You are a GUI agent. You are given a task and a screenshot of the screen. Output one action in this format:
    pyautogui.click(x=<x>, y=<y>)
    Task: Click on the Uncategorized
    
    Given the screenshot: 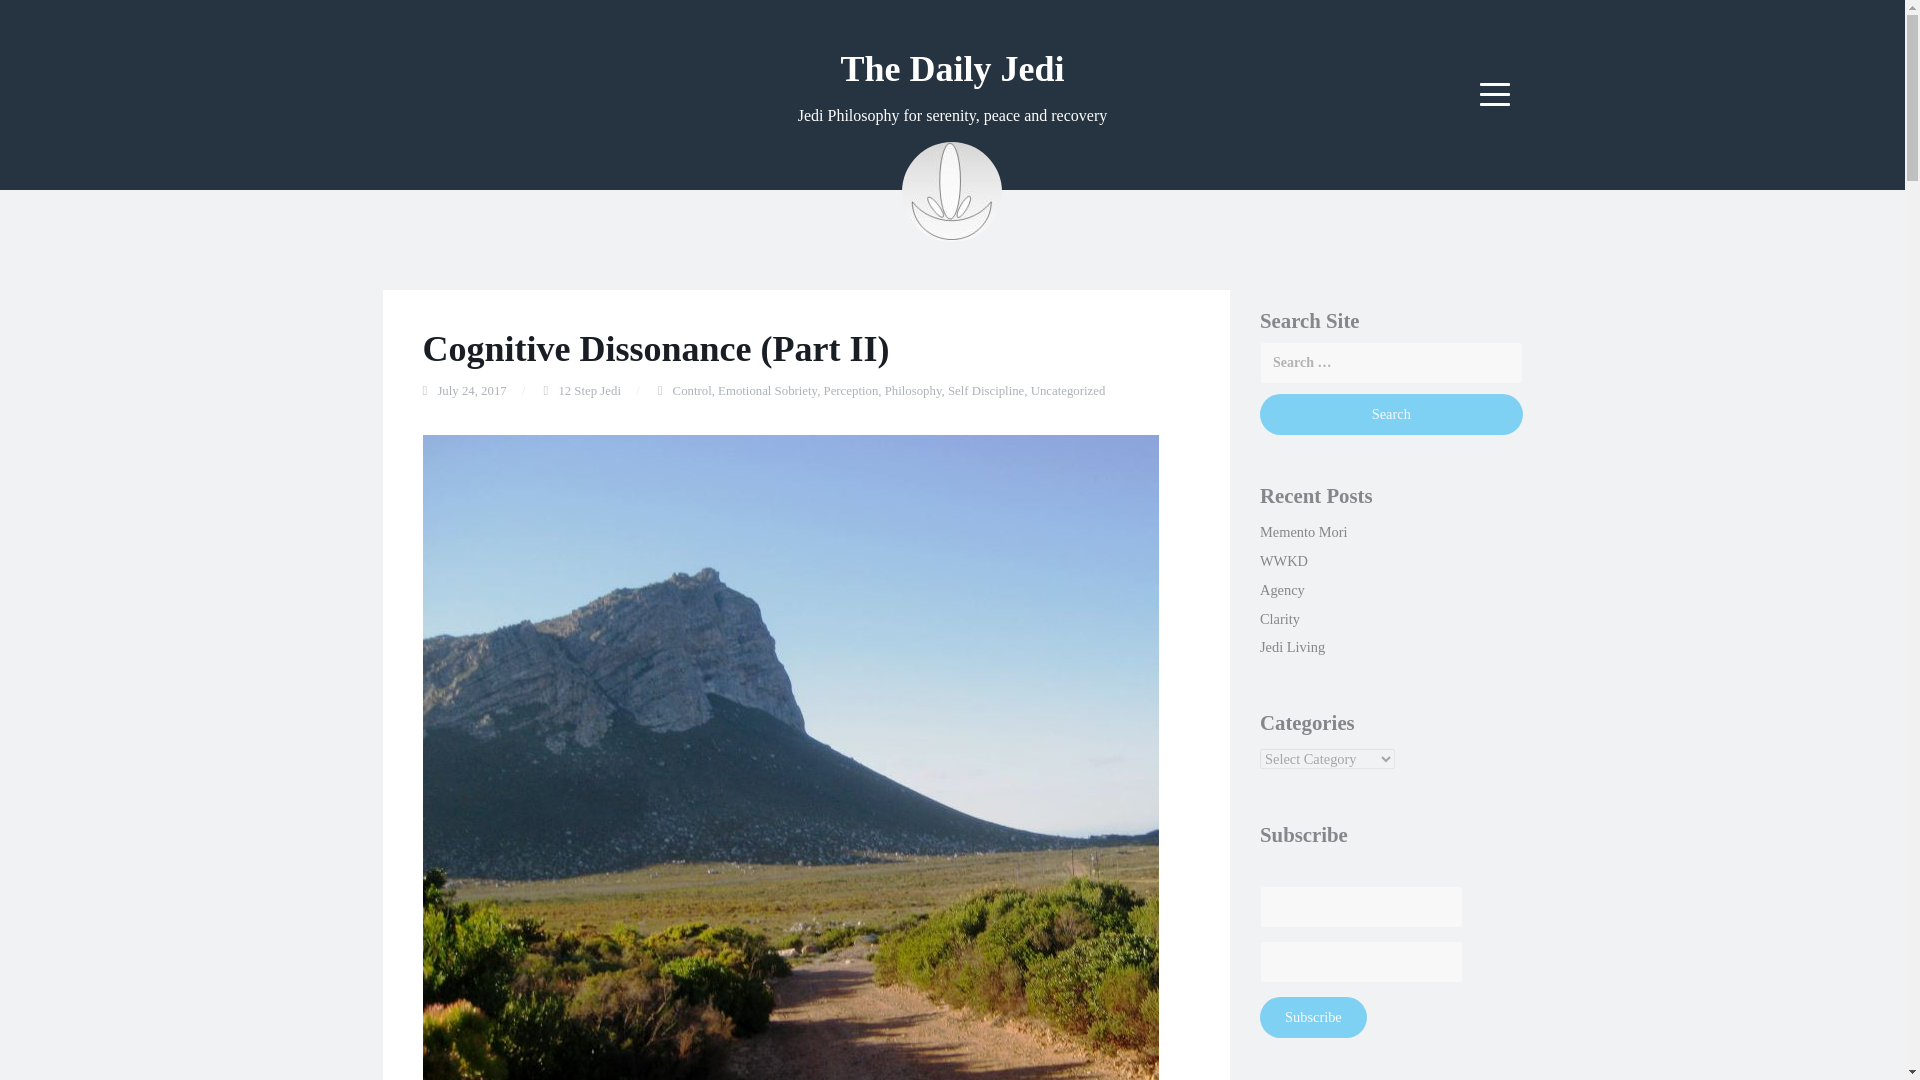 What is the action you would take?
    pyautogui.click(x=1068, y=391)
    